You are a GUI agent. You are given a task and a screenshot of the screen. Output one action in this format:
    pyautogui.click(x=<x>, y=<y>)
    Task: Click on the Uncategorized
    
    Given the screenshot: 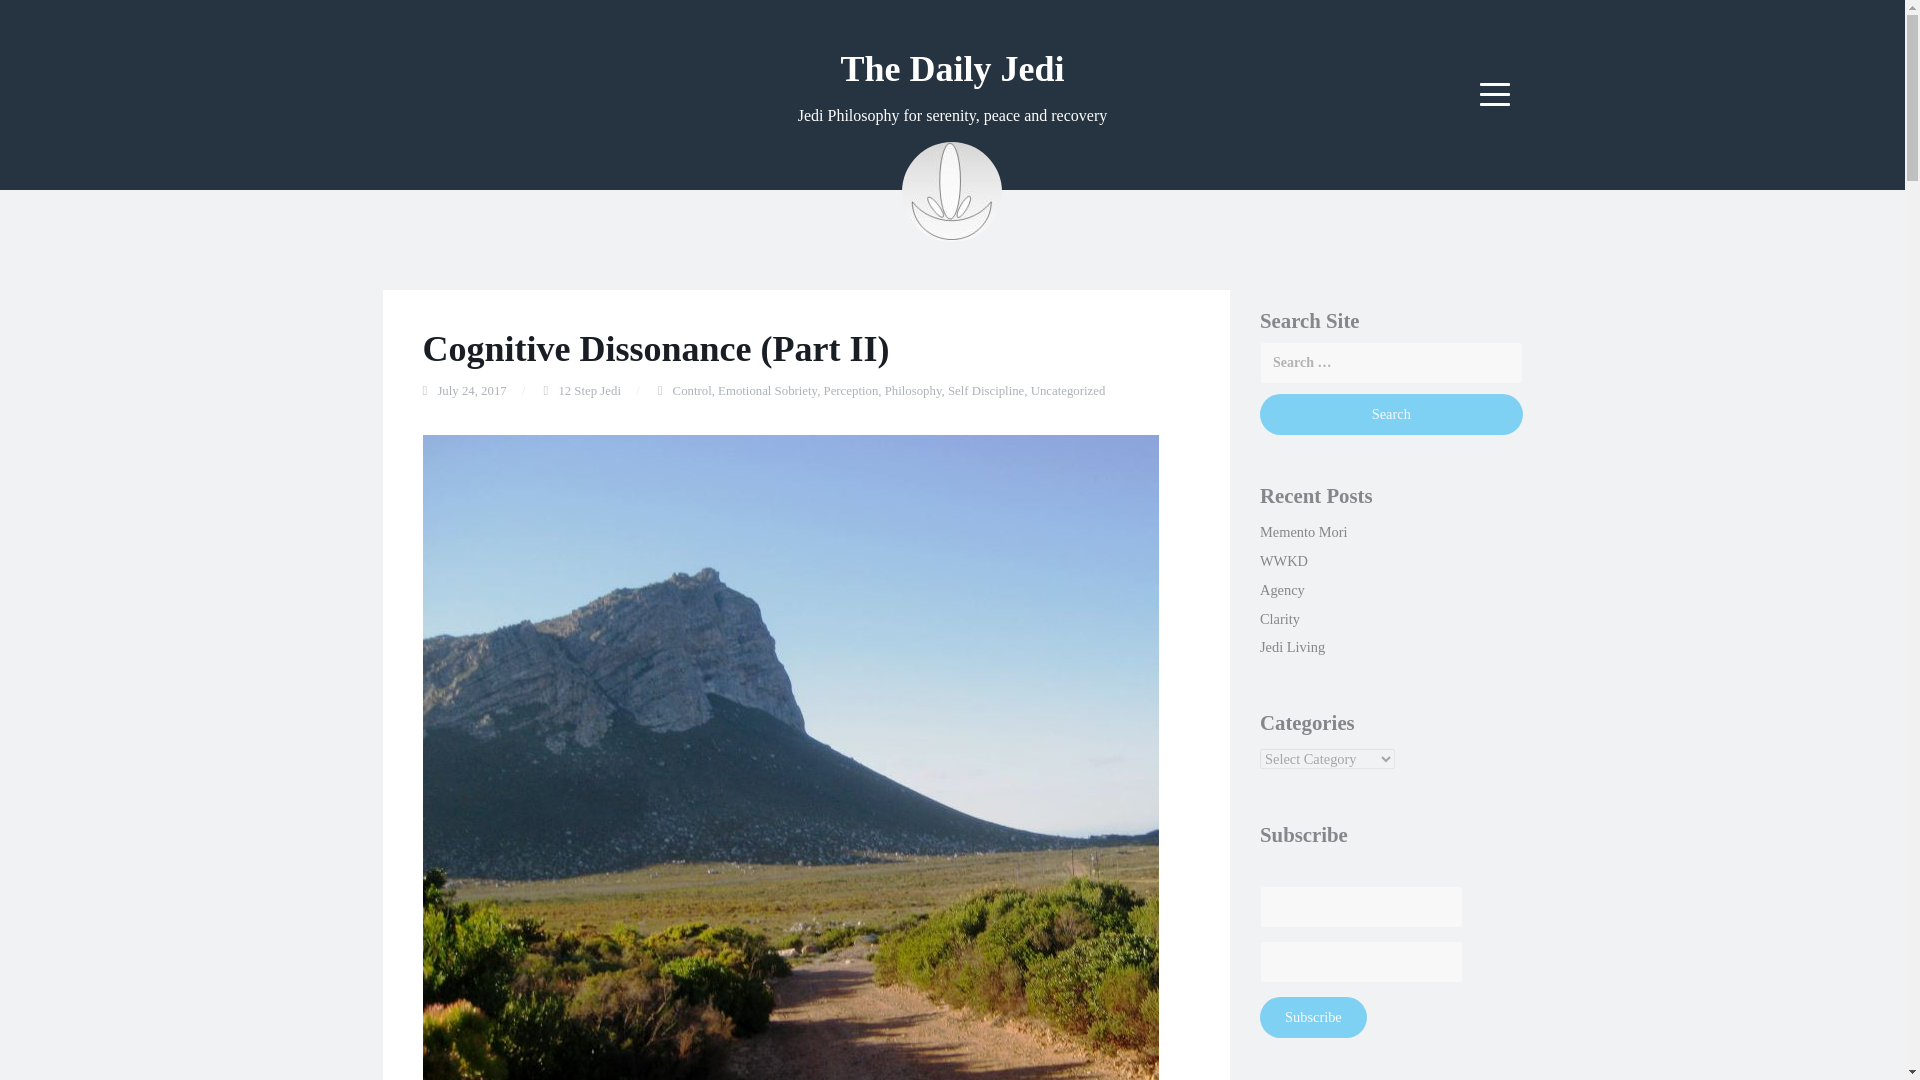 What is the action you would take?
    pyautogui.click(x=1068, y=391)
    